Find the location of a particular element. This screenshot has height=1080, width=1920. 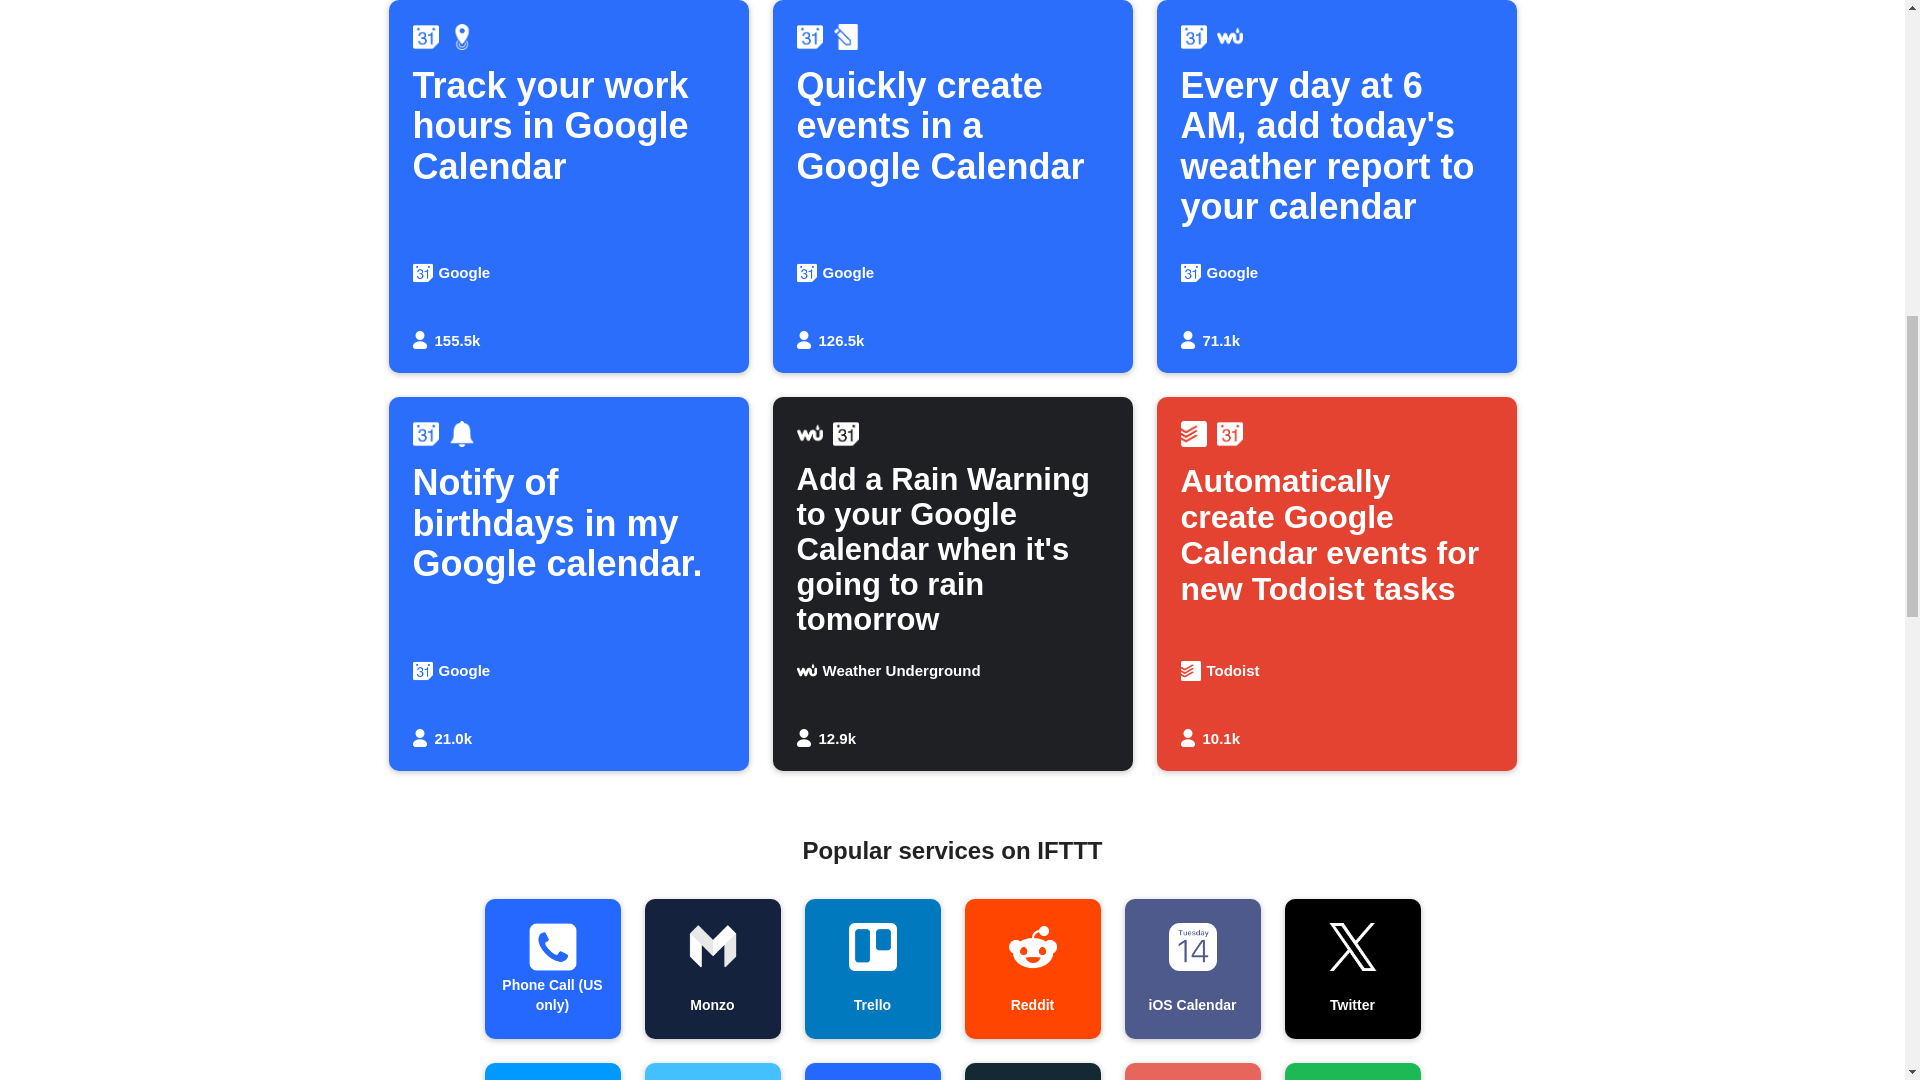

Trello is located at coordinates (872, 968).